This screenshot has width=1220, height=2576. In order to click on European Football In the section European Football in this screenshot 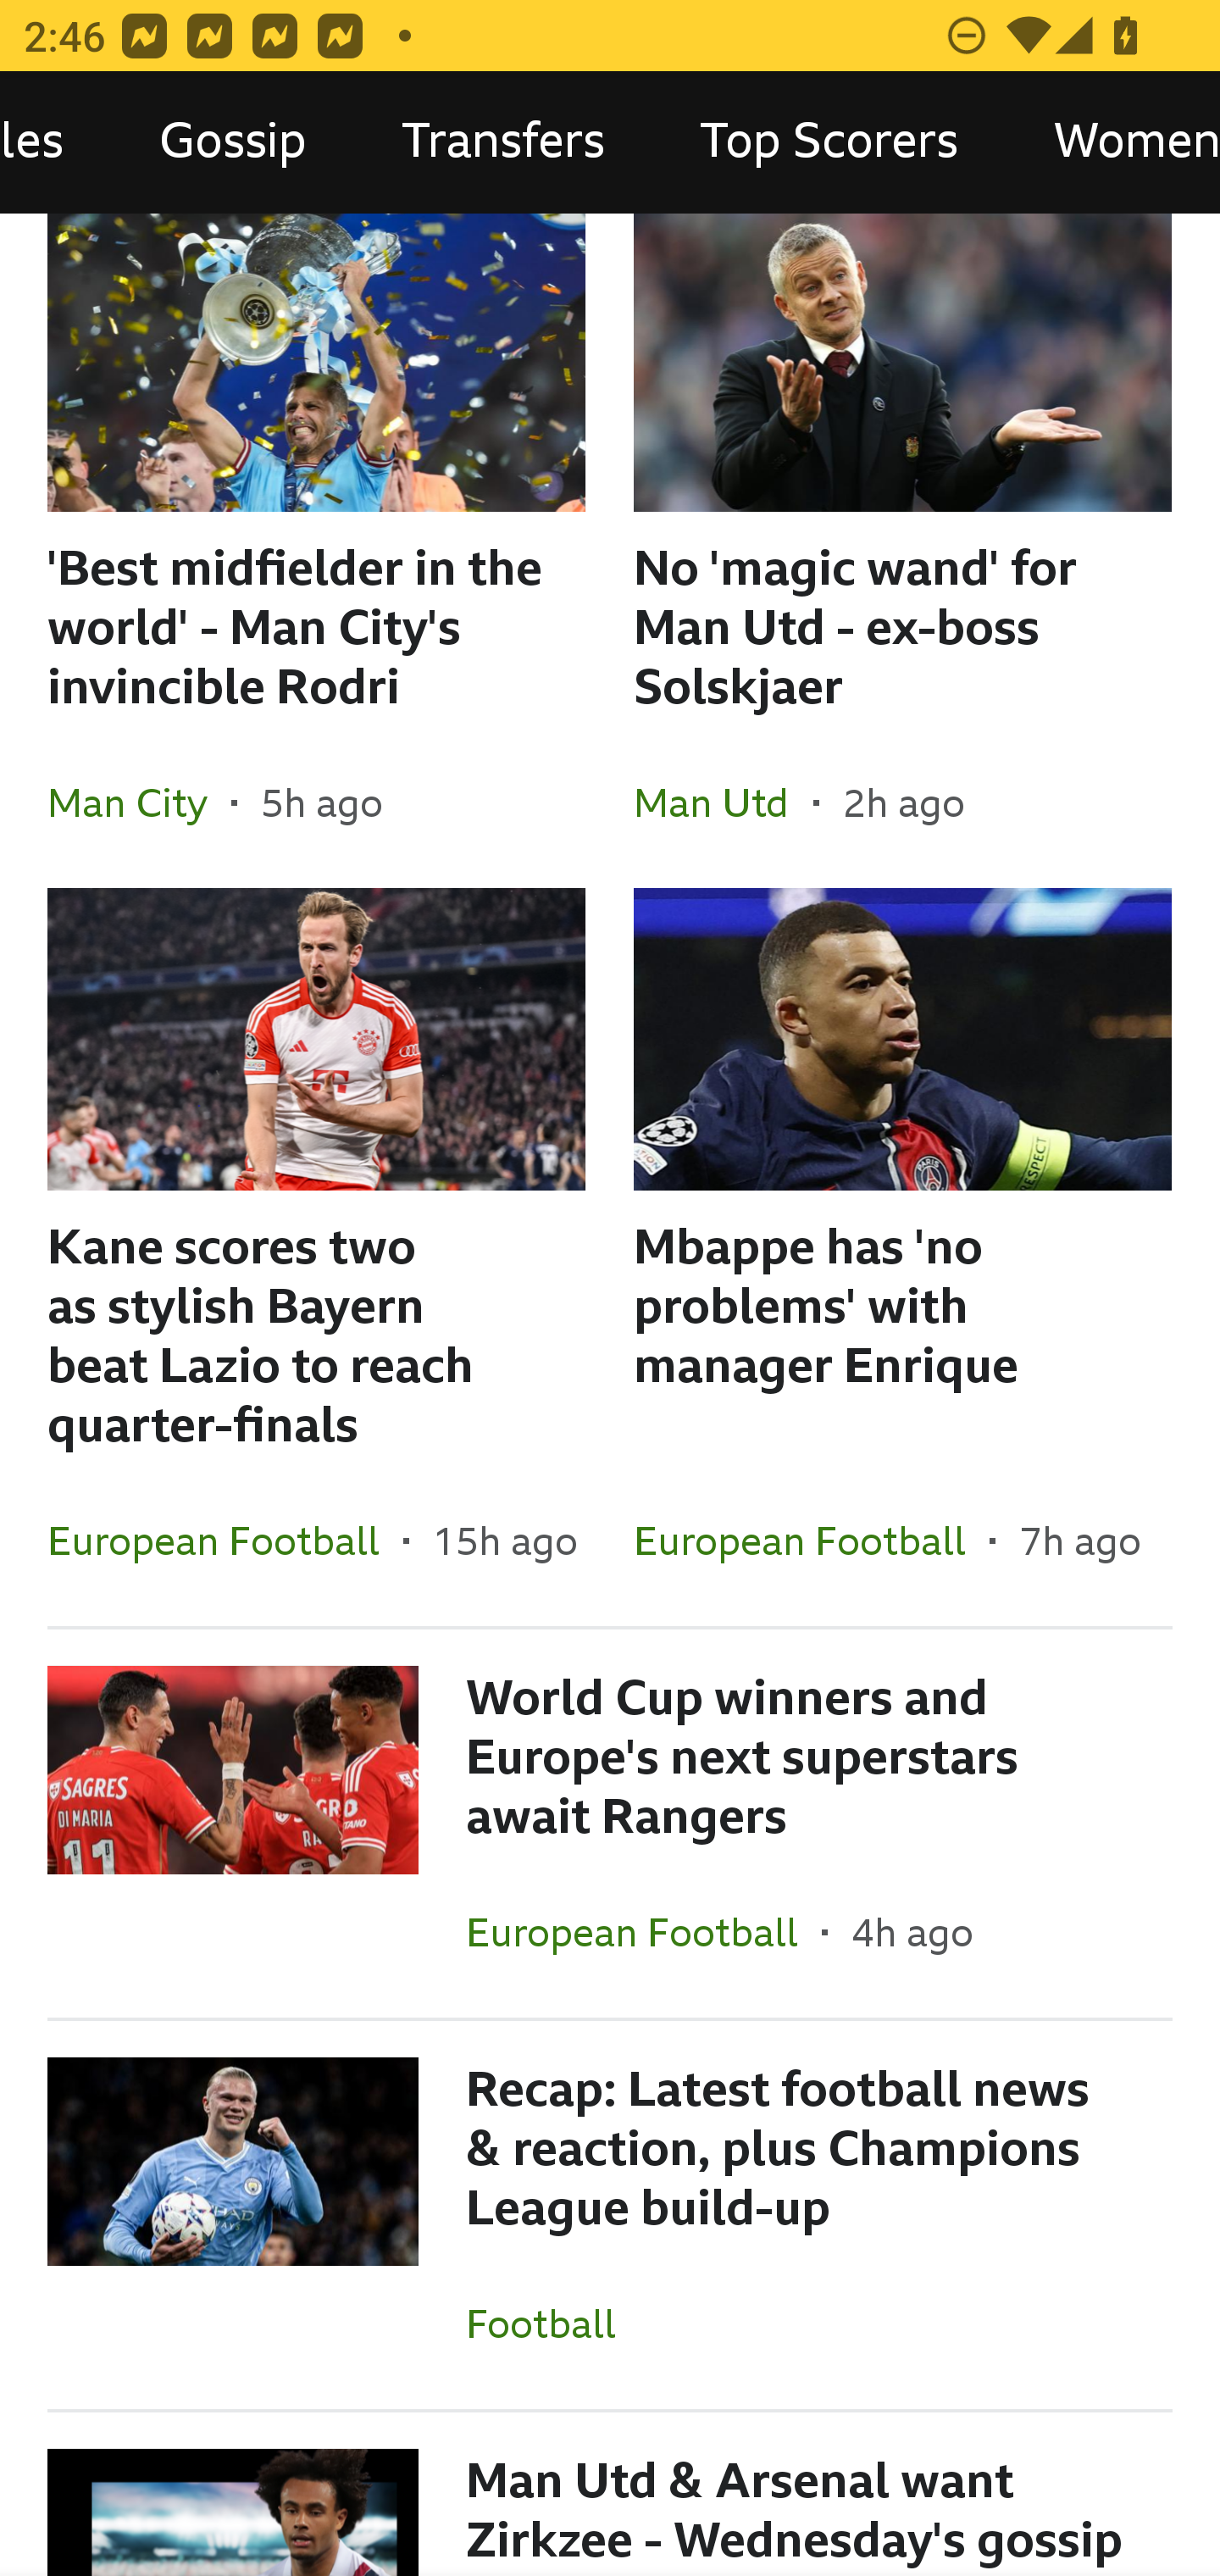, I will do `click(225, 1541)`.